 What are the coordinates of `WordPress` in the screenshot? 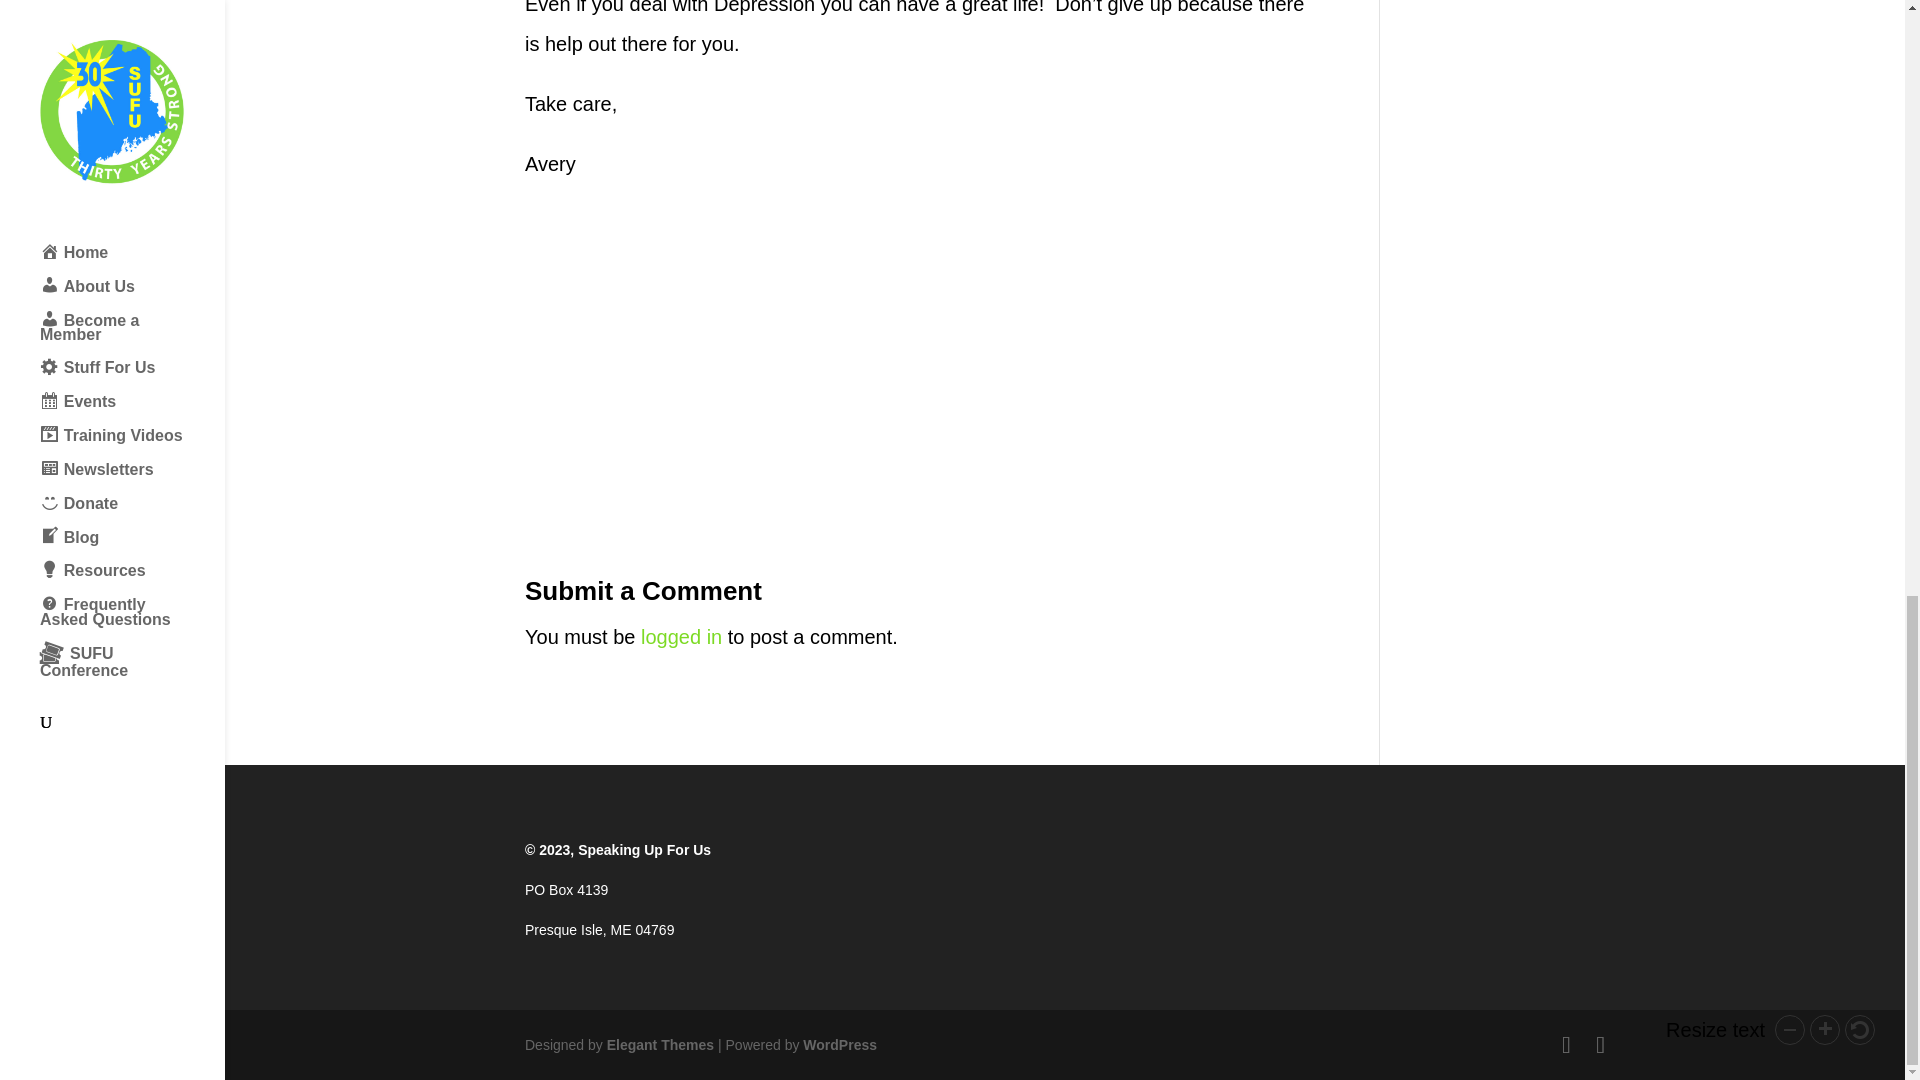 It's located at (840, 1044).